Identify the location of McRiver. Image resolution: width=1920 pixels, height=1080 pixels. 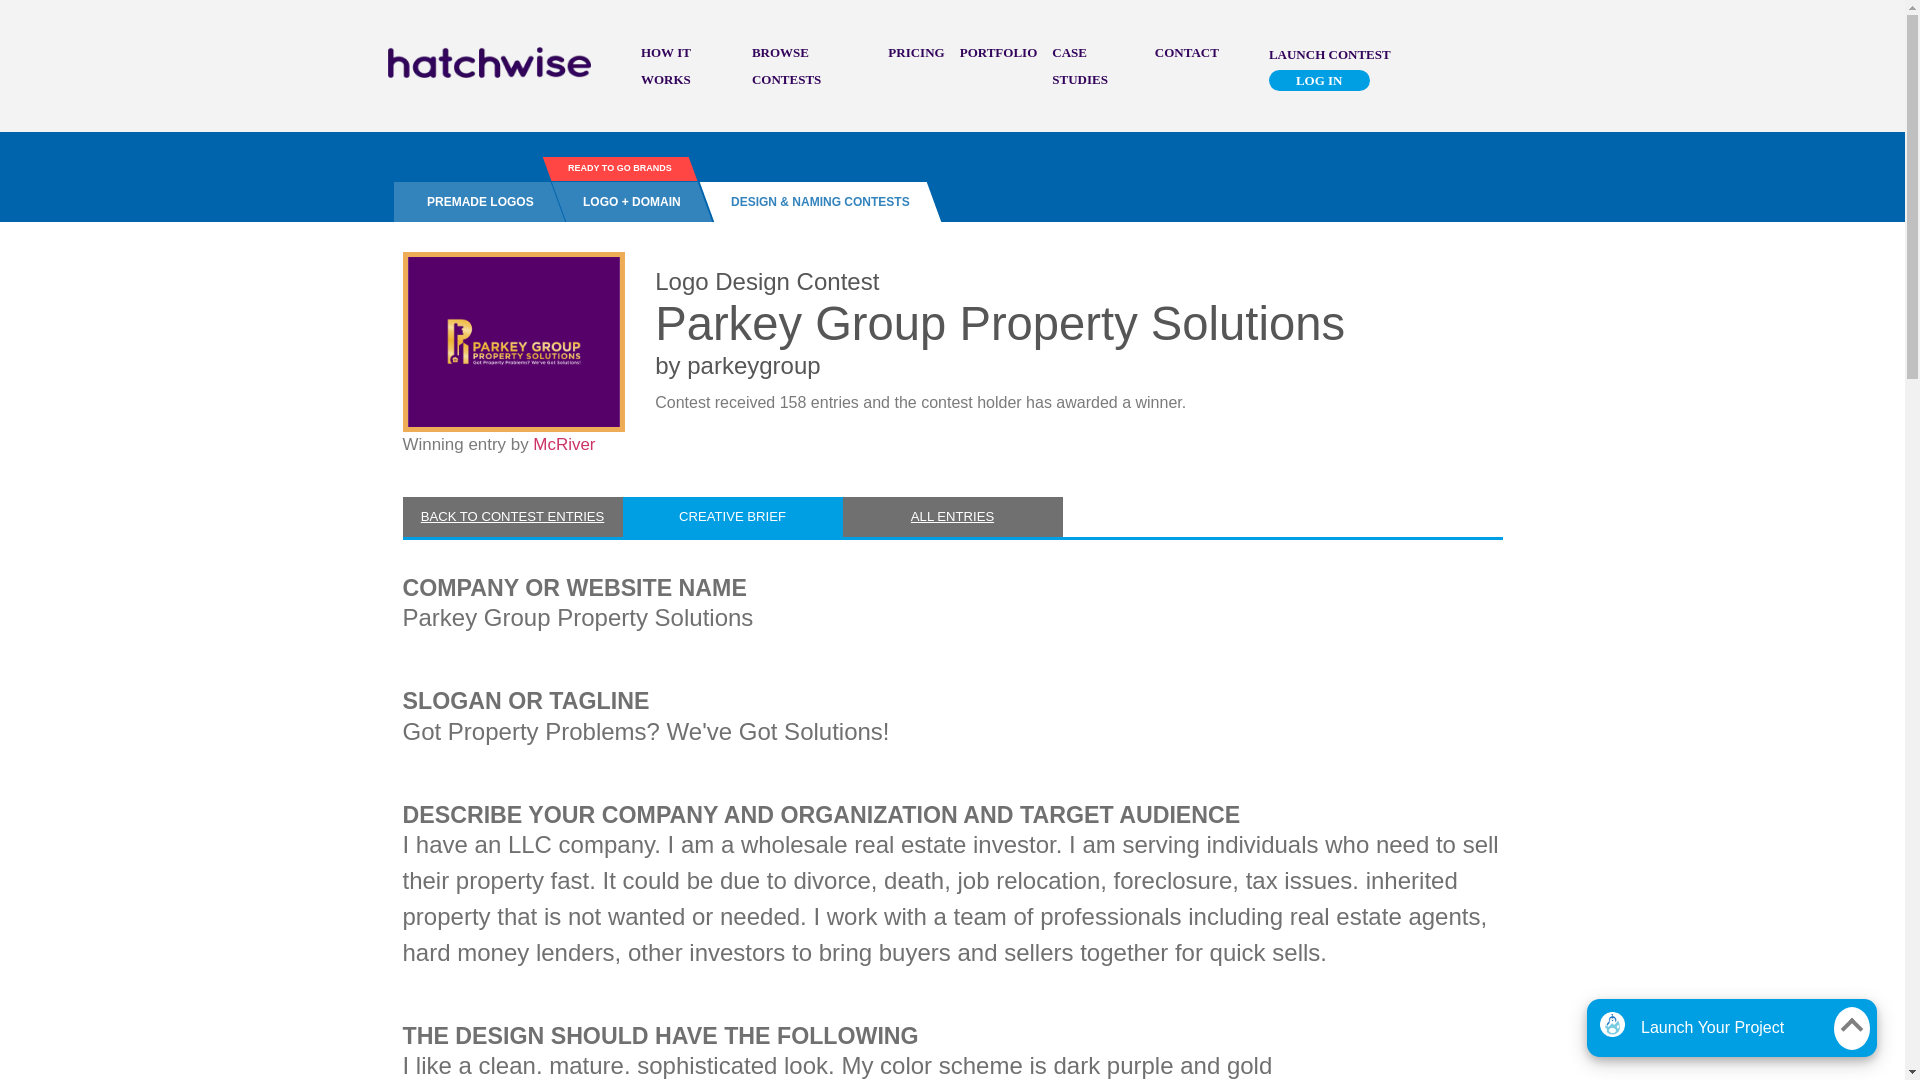
(564, 444).